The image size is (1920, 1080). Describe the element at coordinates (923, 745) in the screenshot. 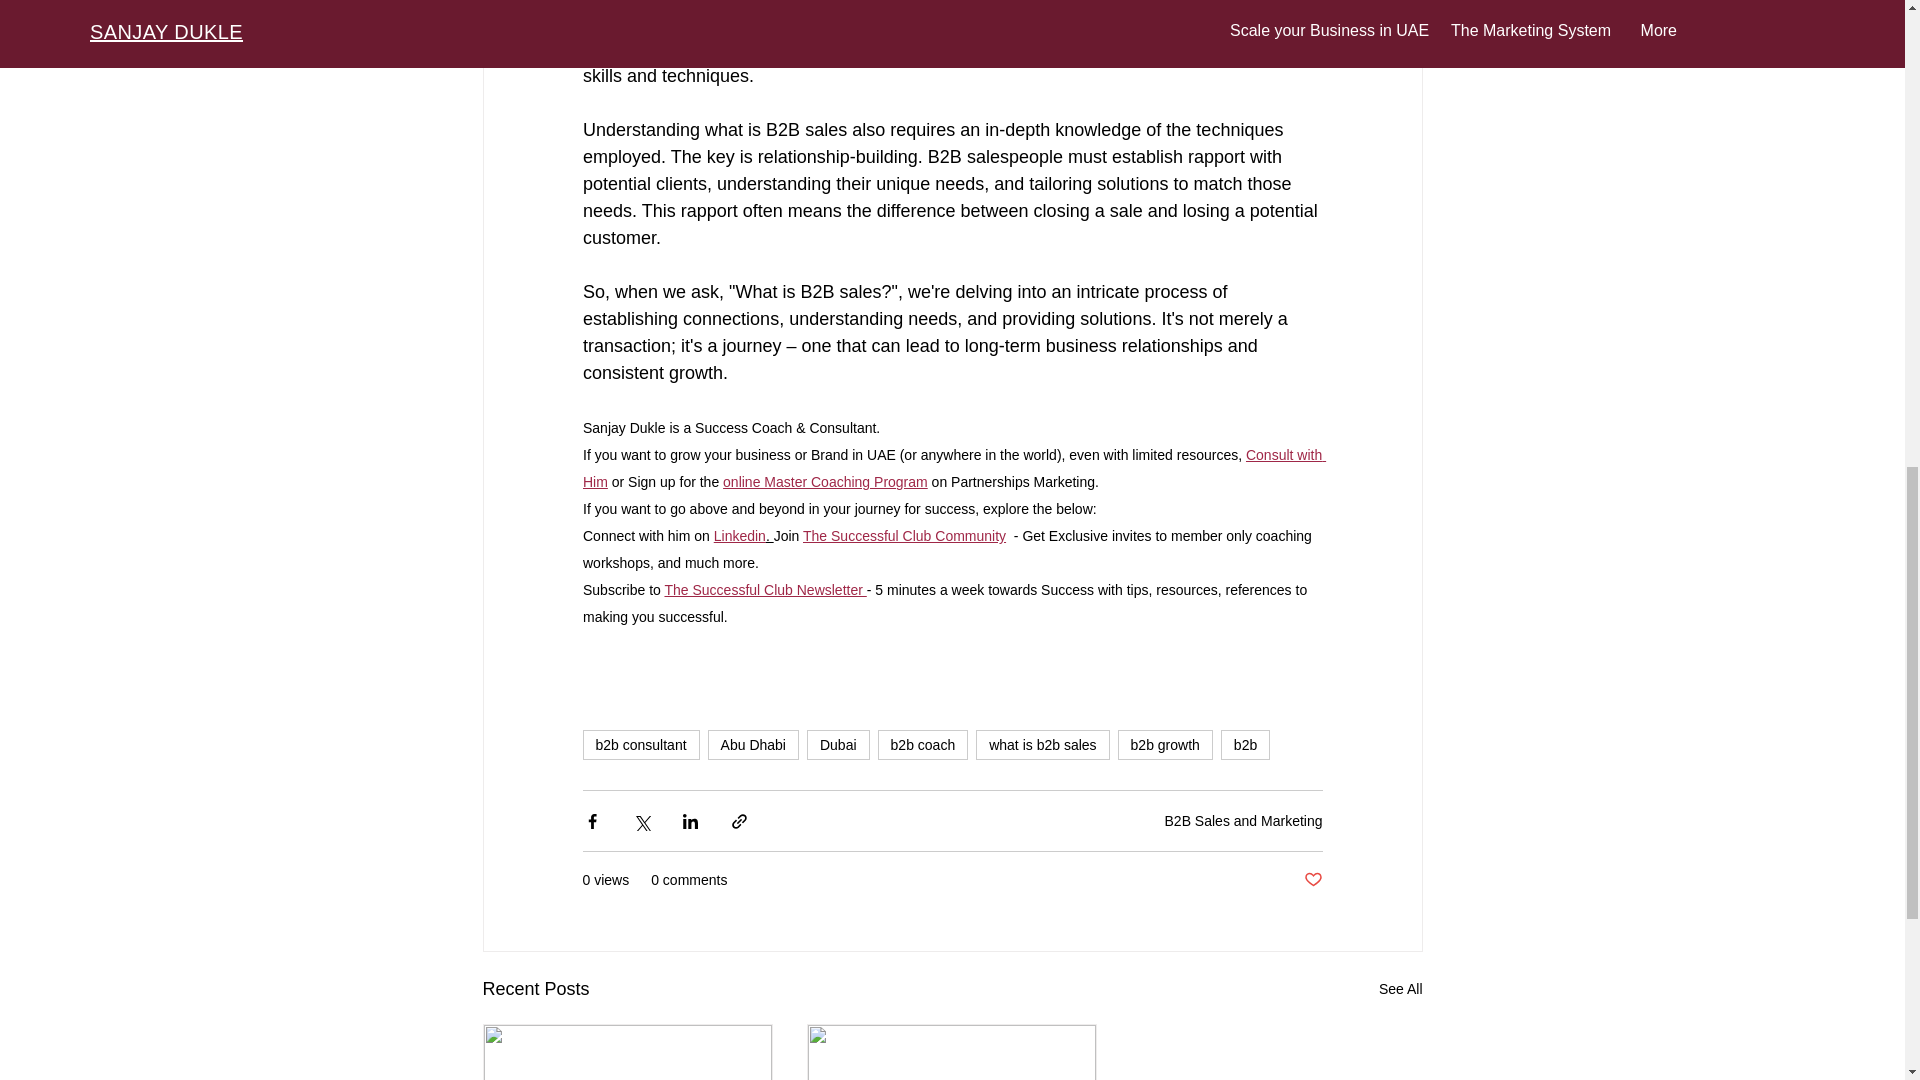

I see `b2b coach` at that location.